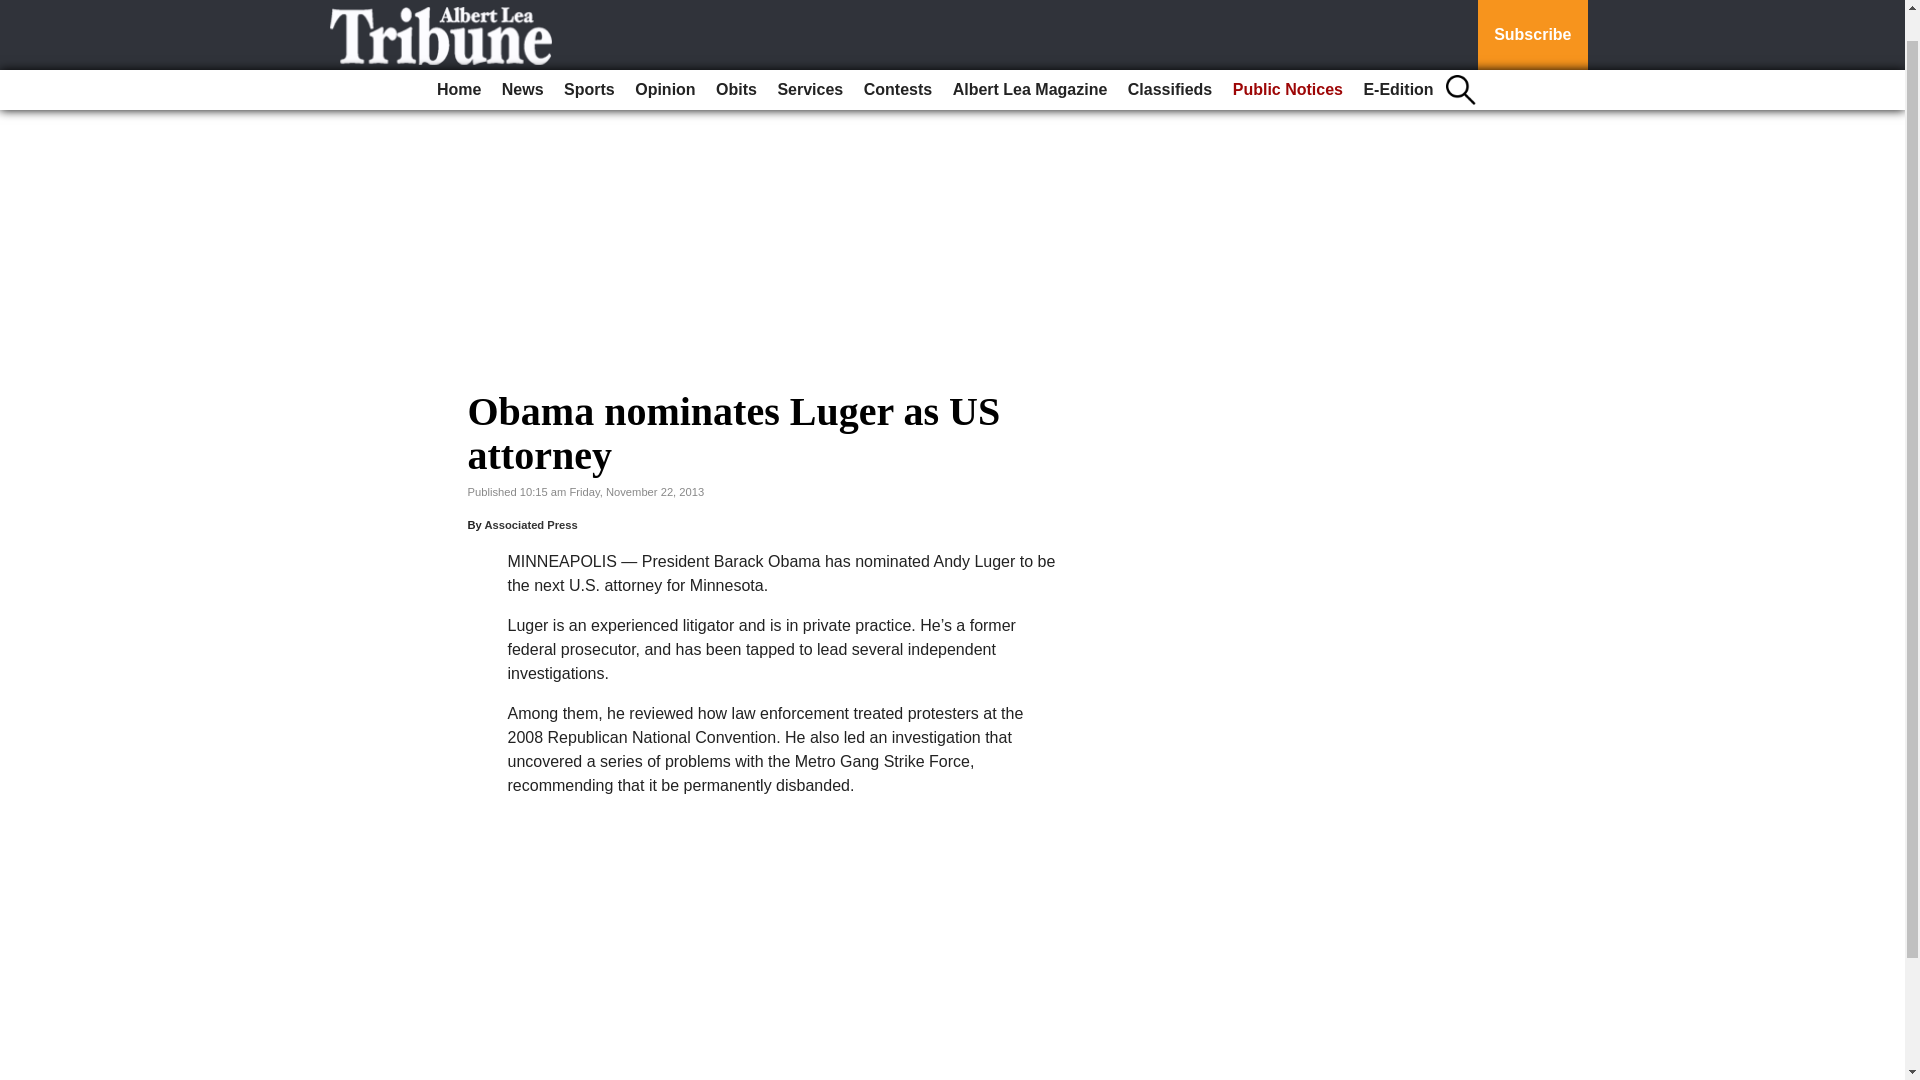 The width and height of the screenshot is (1920, 1080). Describe the element at coordinates (664, 58) in the screenshot. I see `Opinion` at that location.